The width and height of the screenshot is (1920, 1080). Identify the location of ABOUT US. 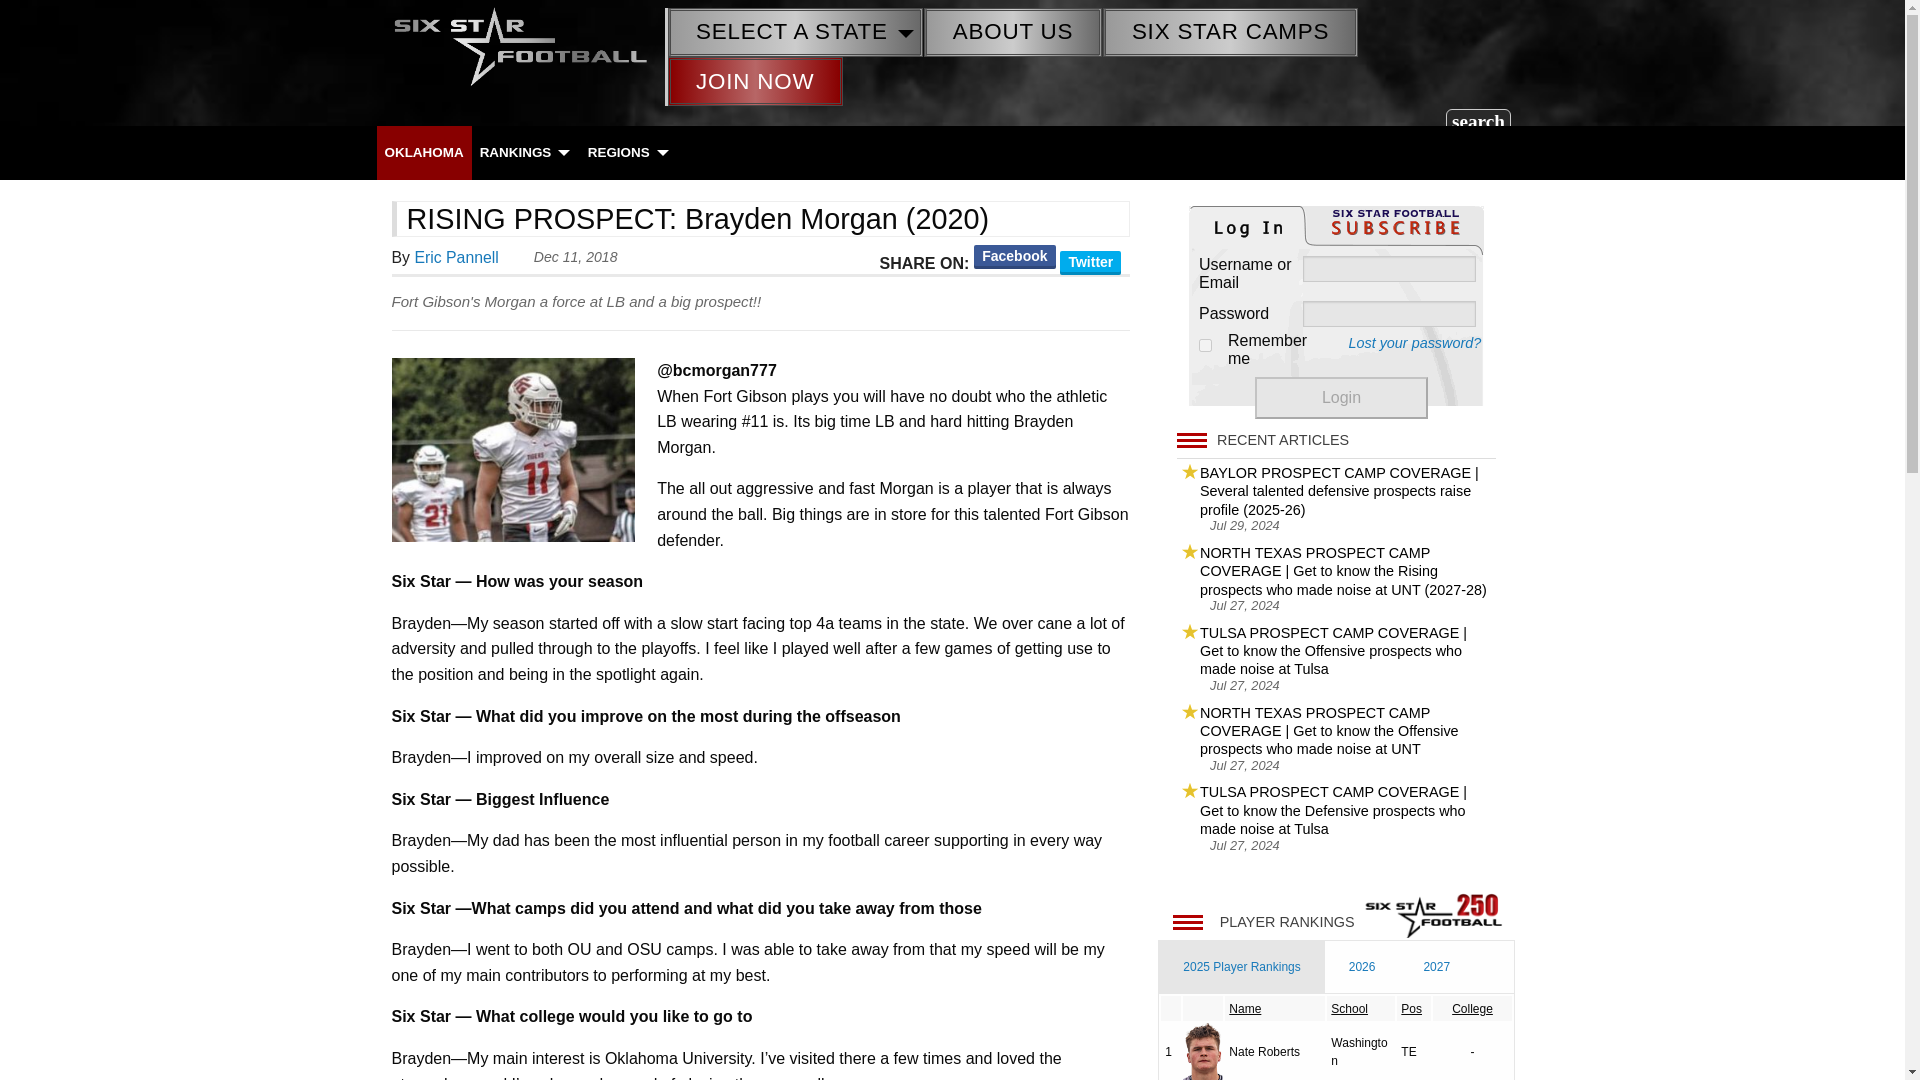
(1012, 32).